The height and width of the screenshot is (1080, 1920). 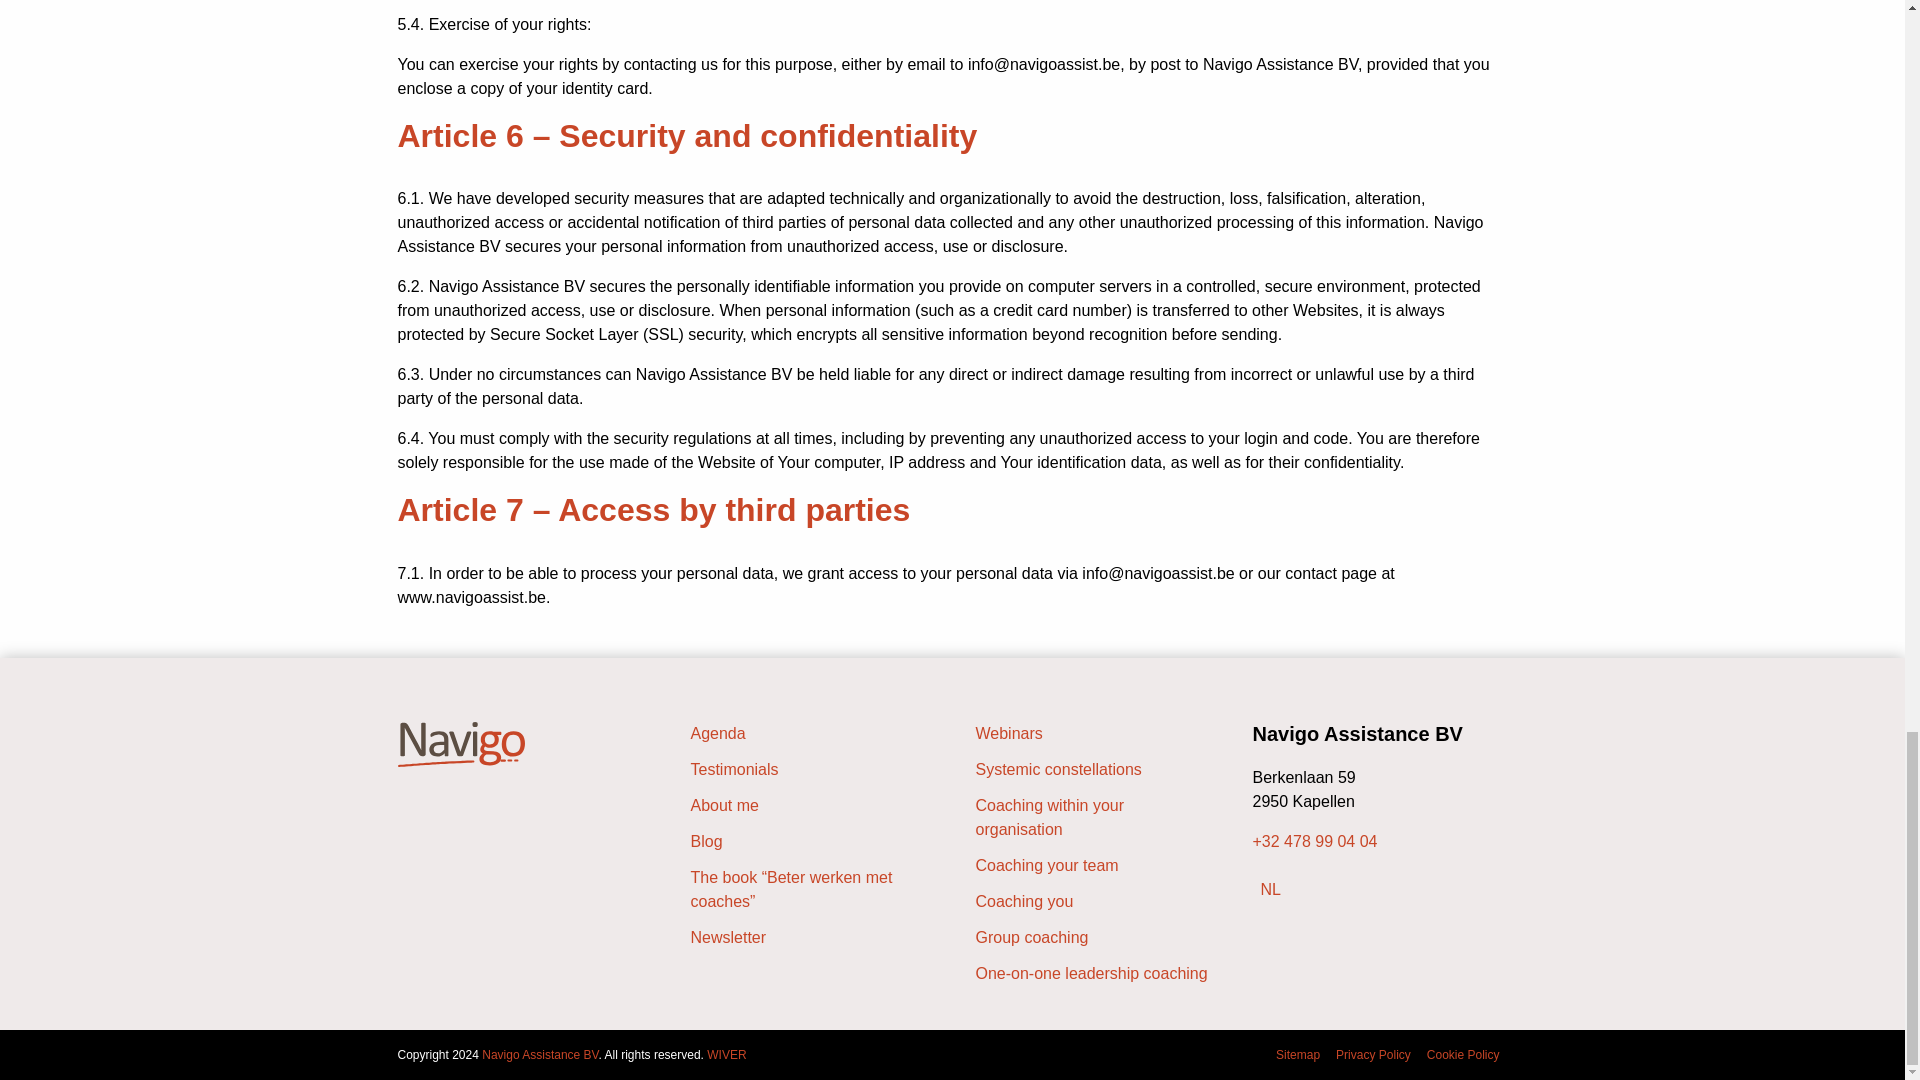 What do you see at coordinates (1095, 974) in the screenshot?
I see `One-on-one leadership coaching` at bounding box center [1095, 974].